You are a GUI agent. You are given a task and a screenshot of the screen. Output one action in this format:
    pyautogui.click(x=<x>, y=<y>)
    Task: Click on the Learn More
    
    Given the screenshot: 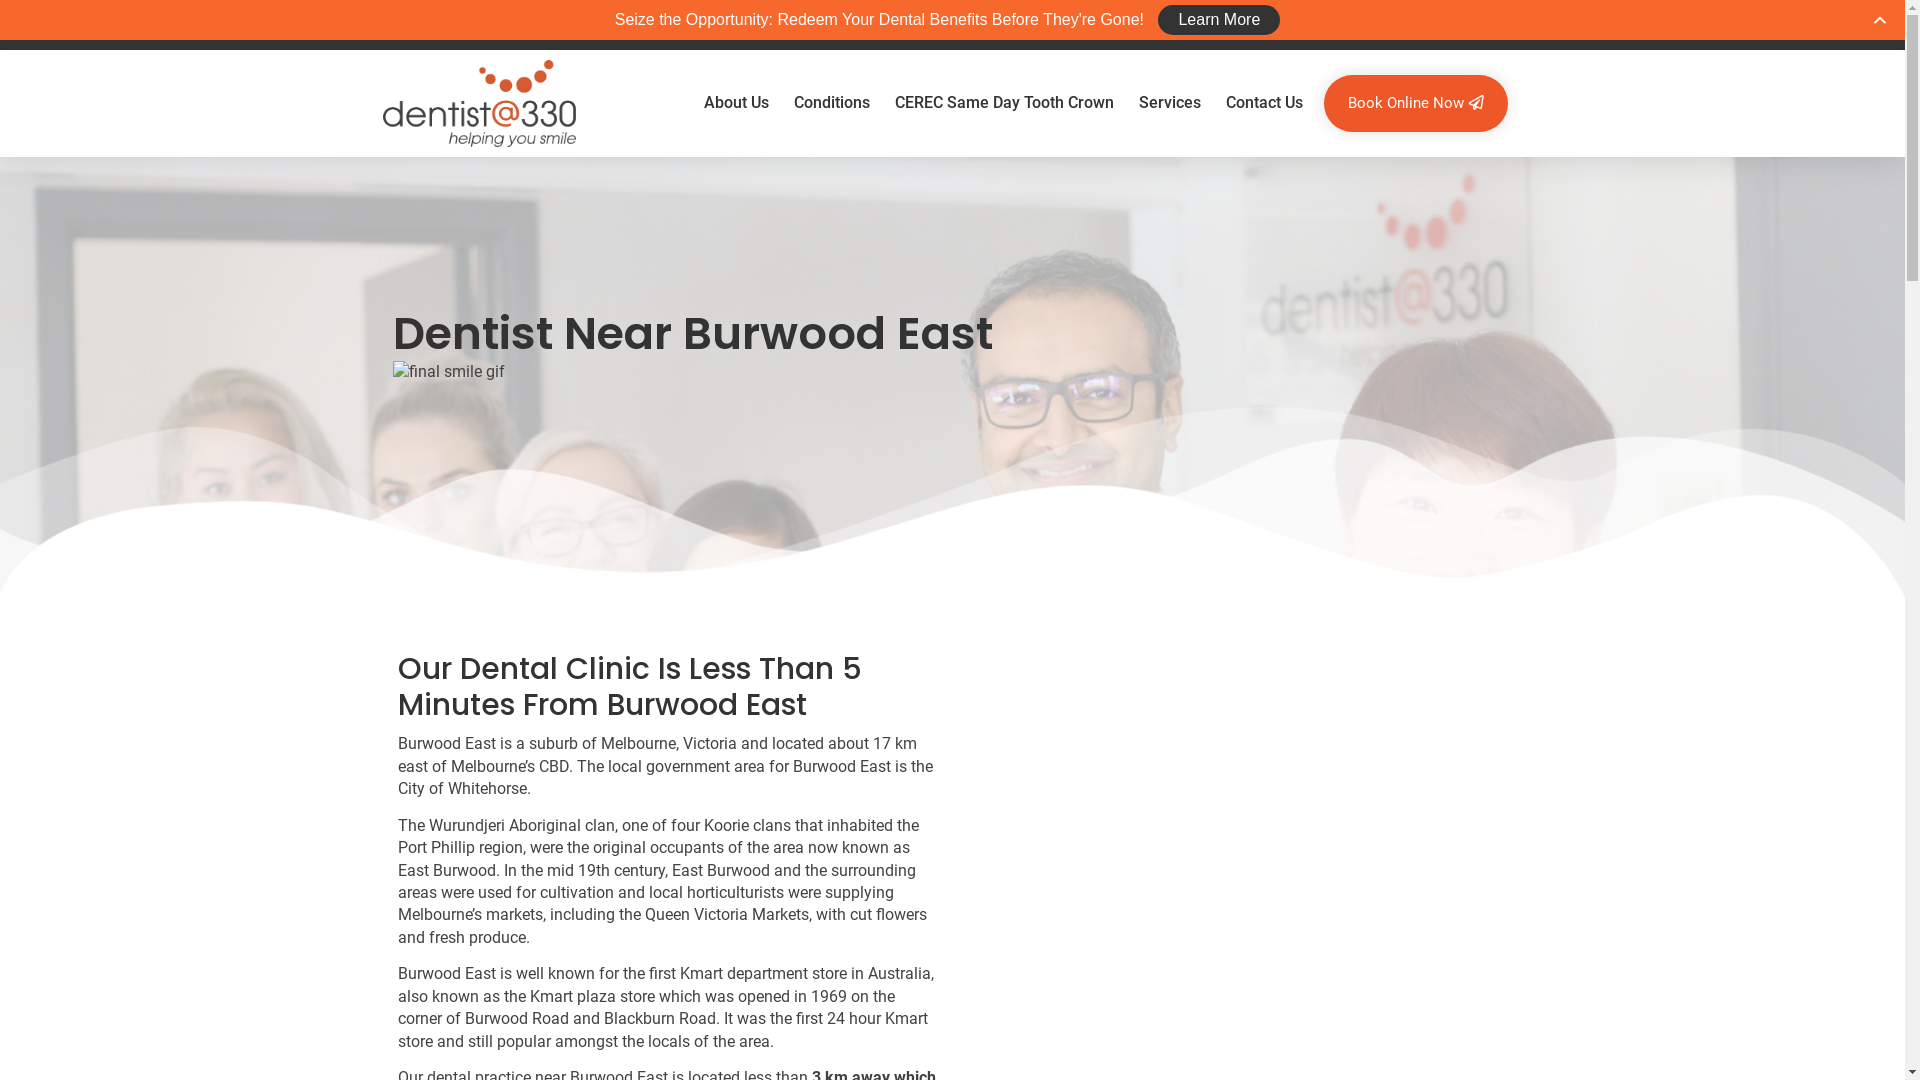 What is the action you would take?
    pyautogui.click(x=1219, y=20)
    